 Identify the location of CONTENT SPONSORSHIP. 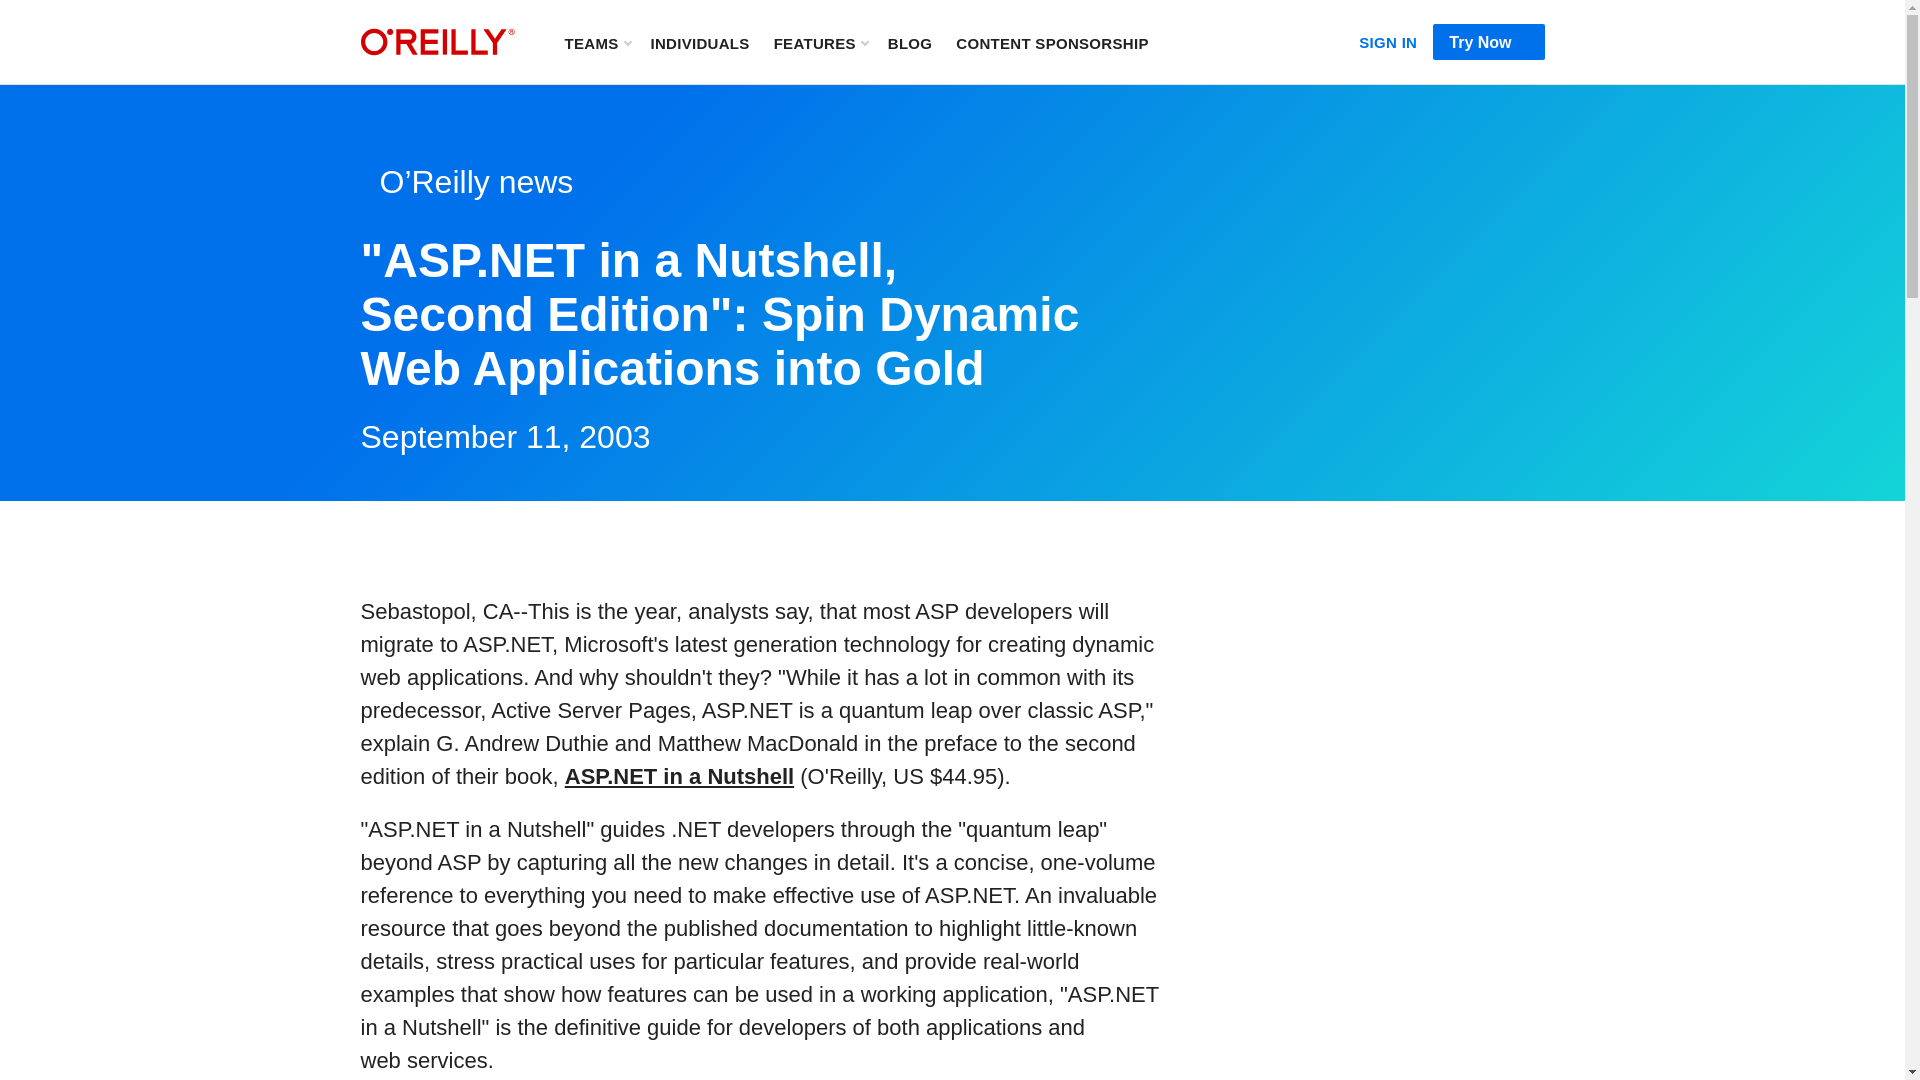
(1052, 42).